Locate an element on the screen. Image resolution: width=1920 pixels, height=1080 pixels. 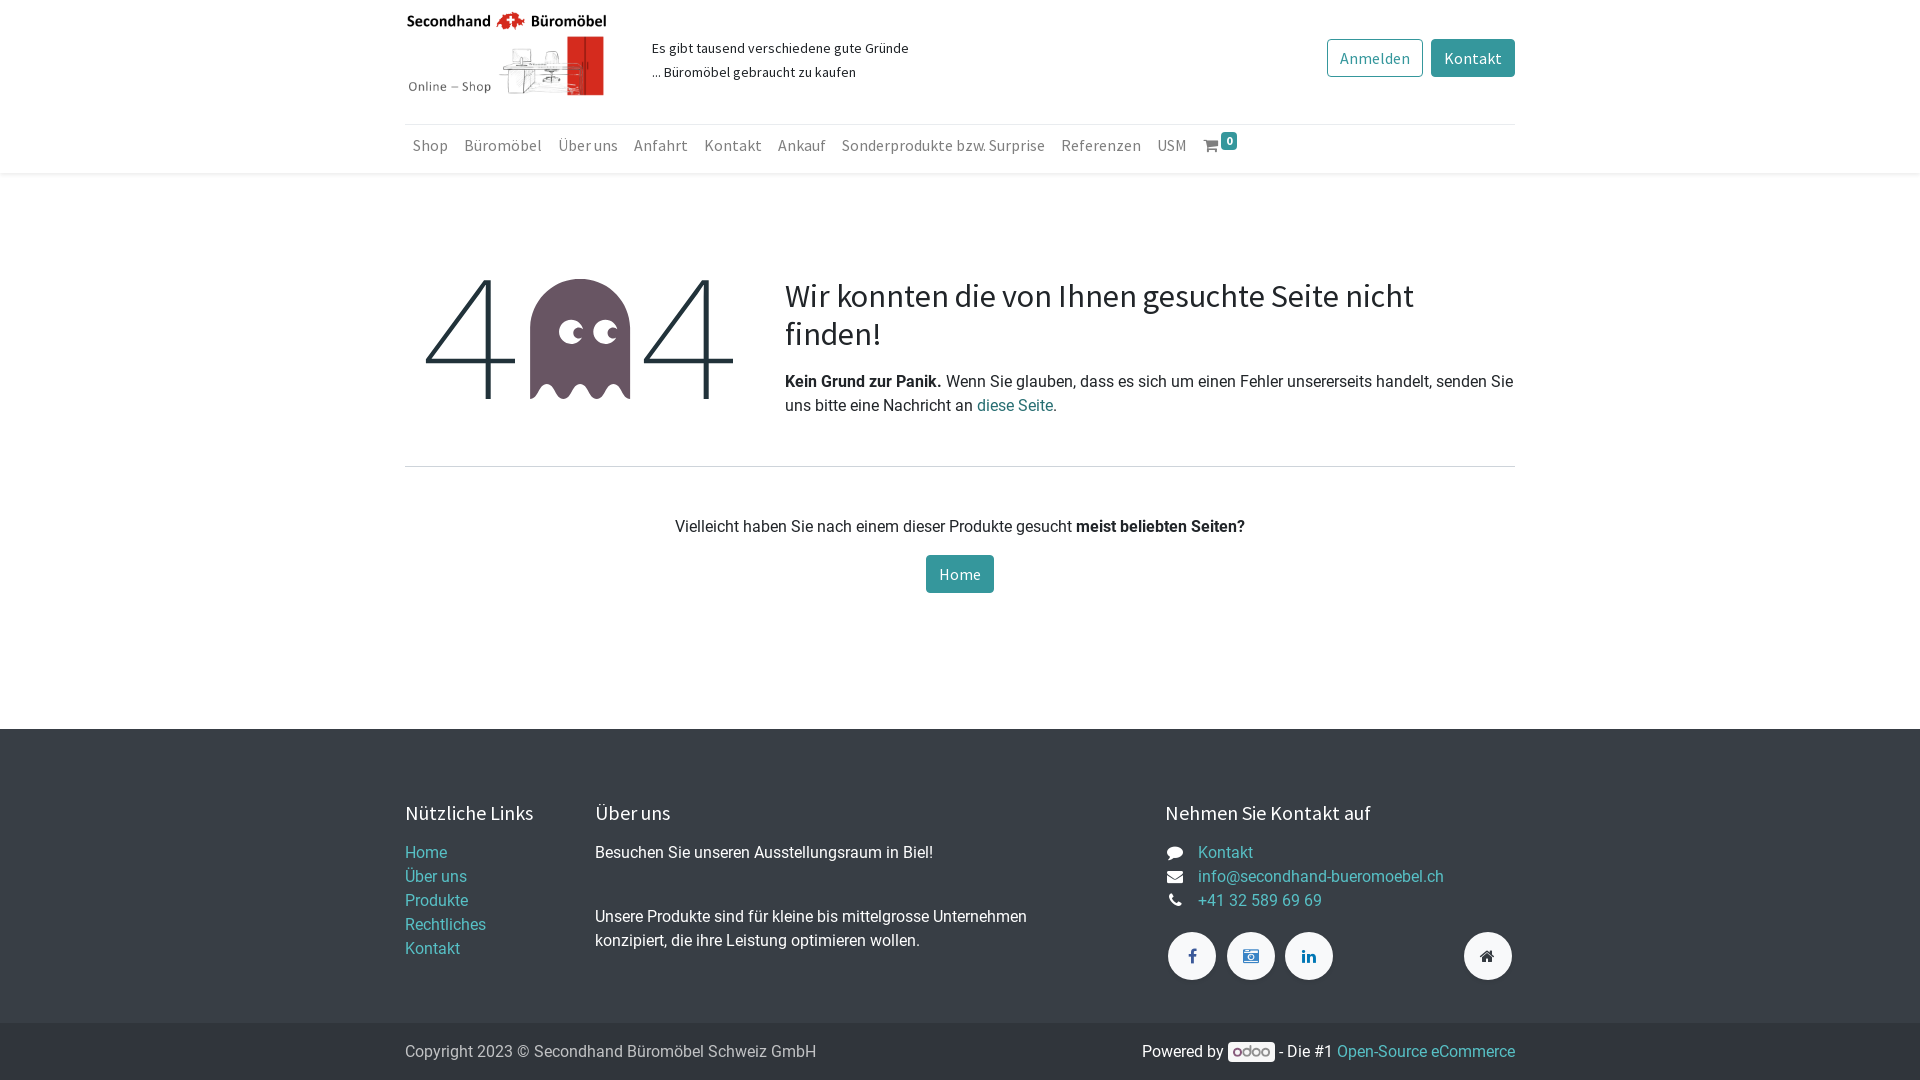
+41 32 589 69 69 is located at coordinates (1260, 900).